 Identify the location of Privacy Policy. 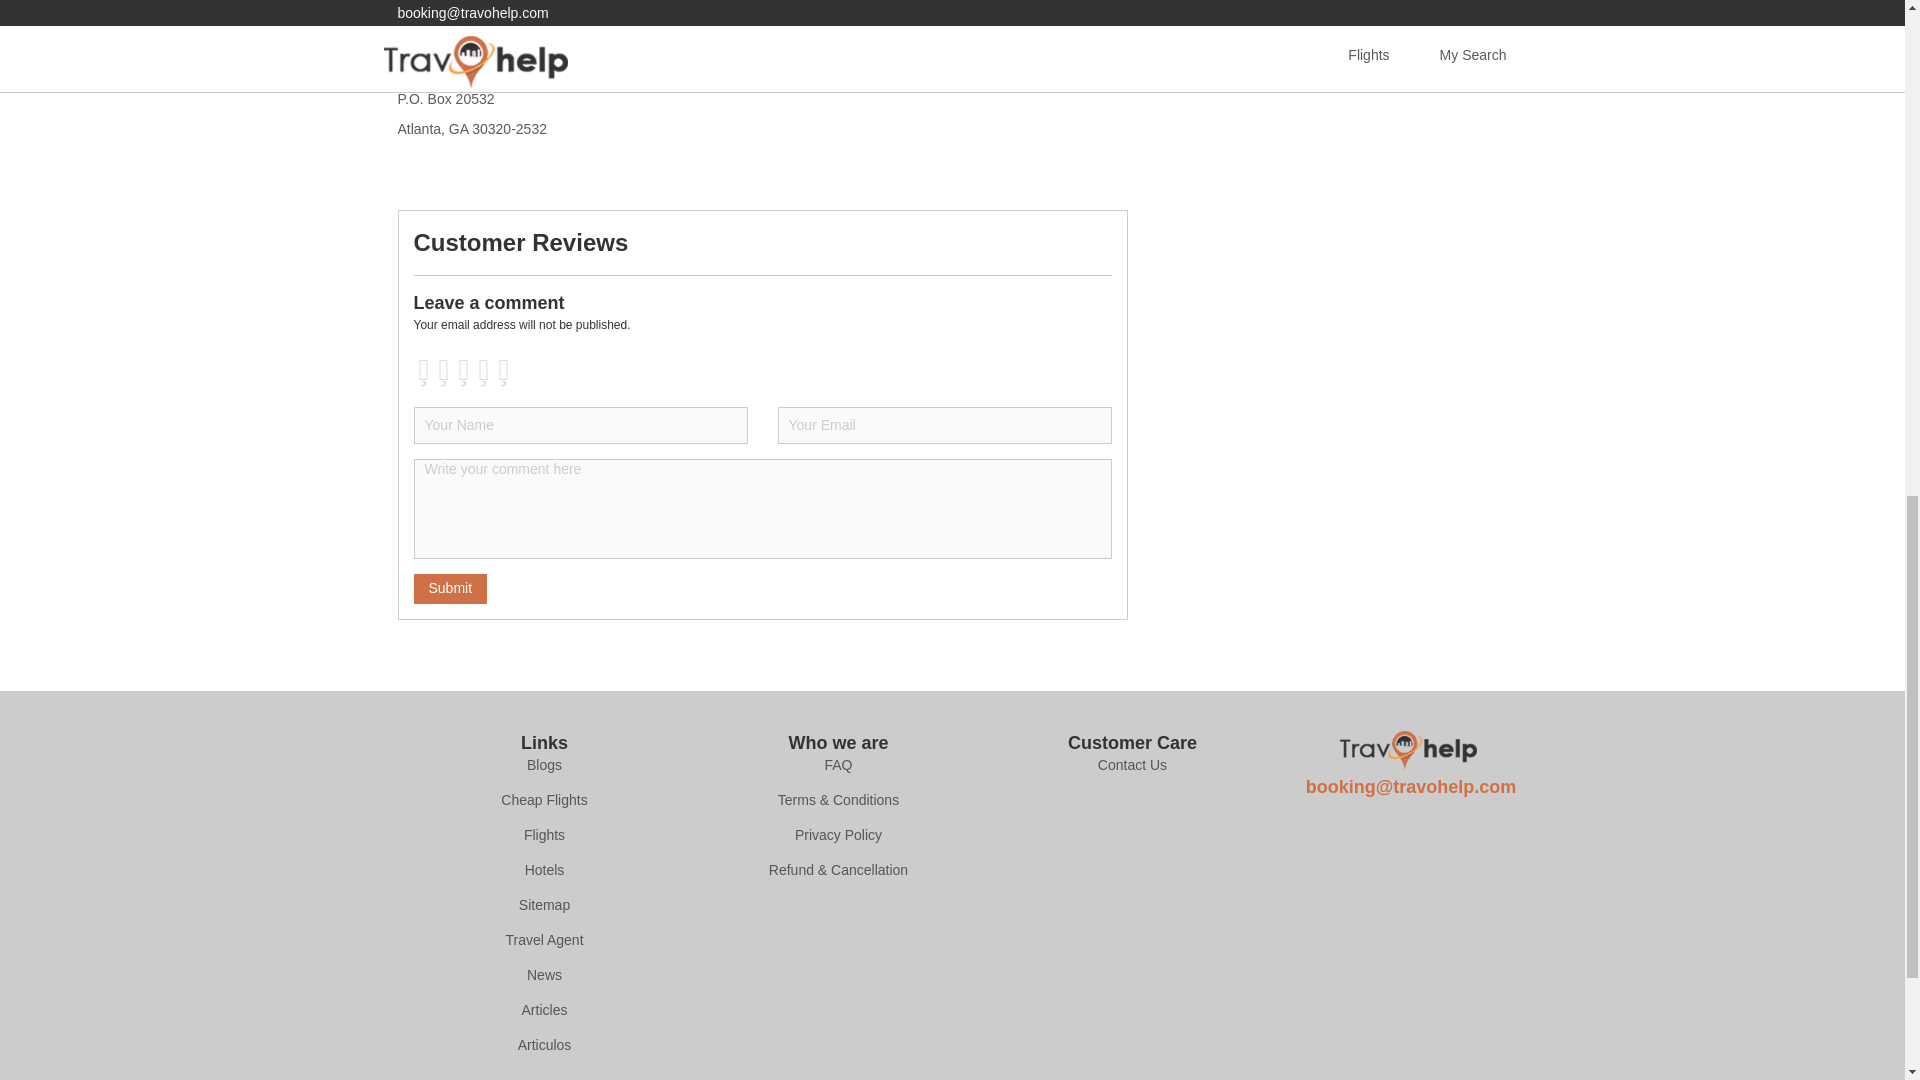
(838, 836).